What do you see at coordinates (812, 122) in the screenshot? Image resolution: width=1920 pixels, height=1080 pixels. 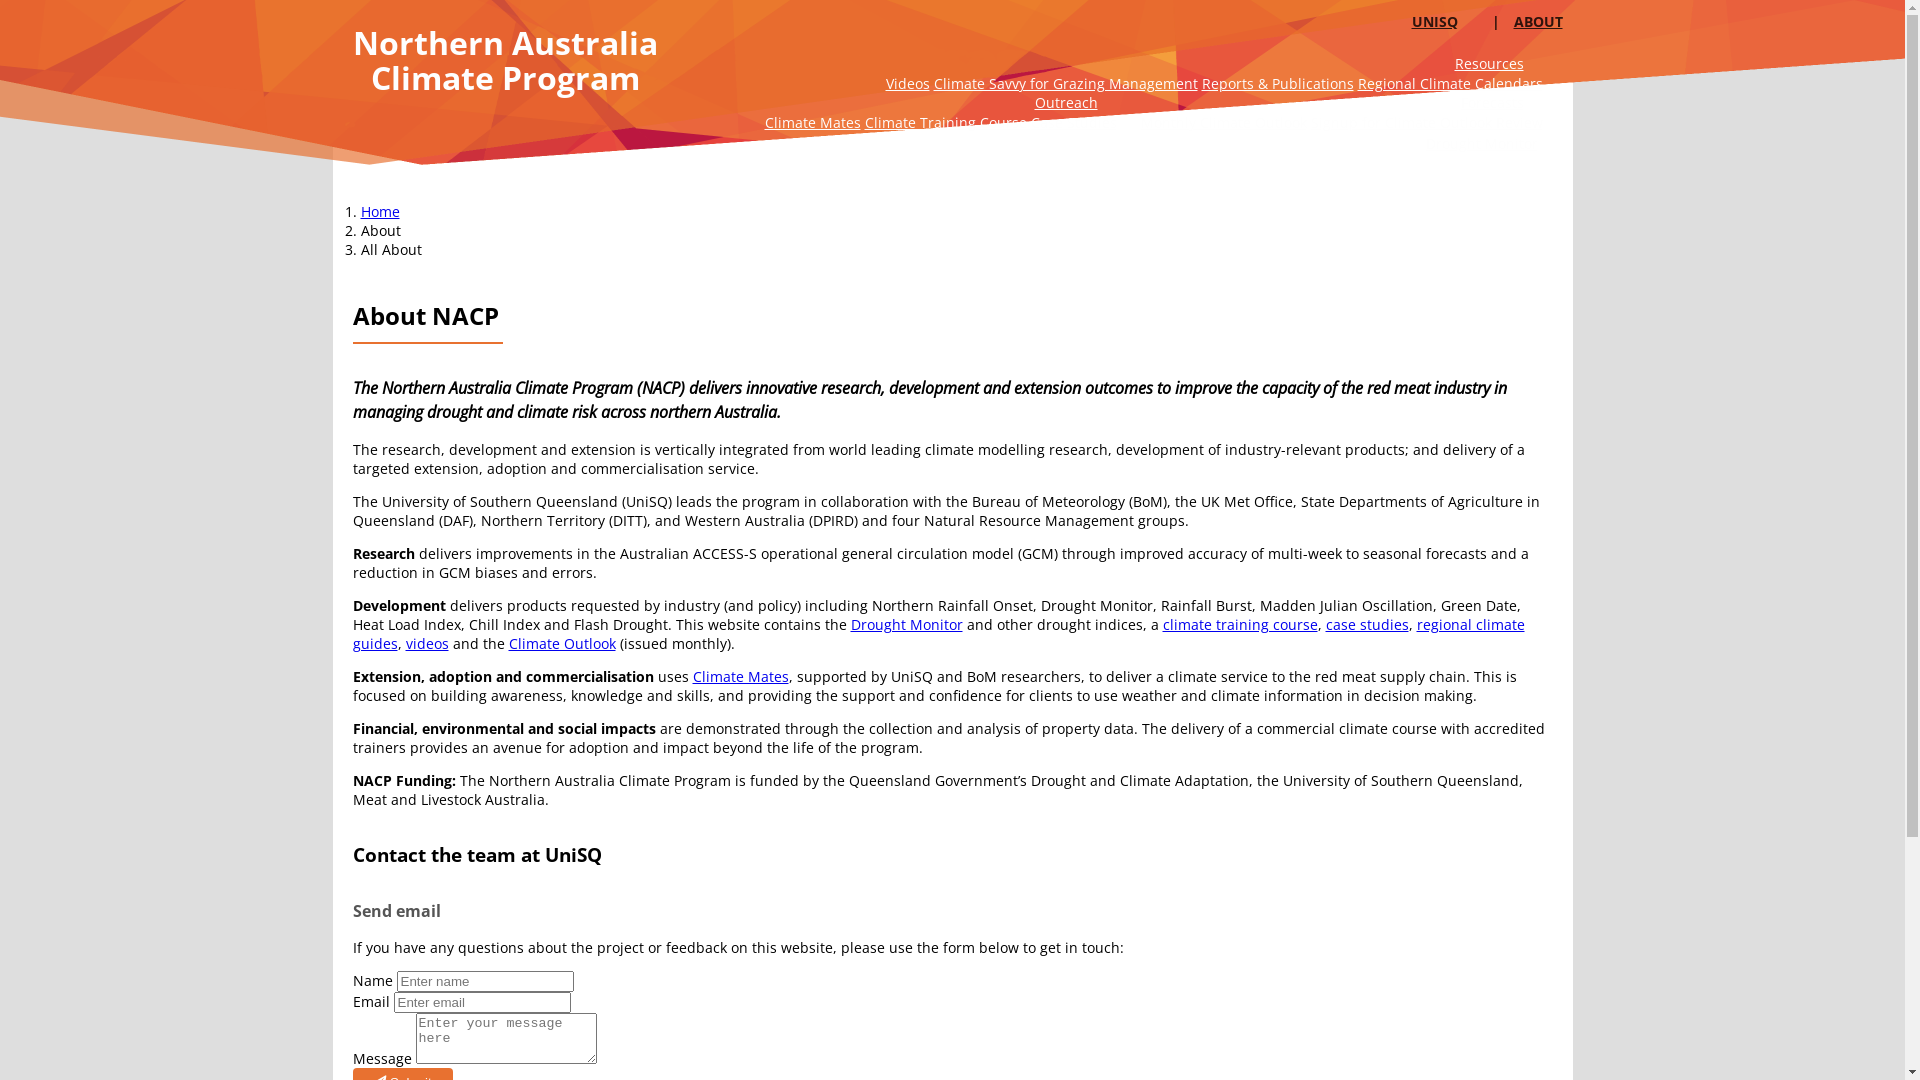 I see `Climate Mates` at bounding box center [812, 122].